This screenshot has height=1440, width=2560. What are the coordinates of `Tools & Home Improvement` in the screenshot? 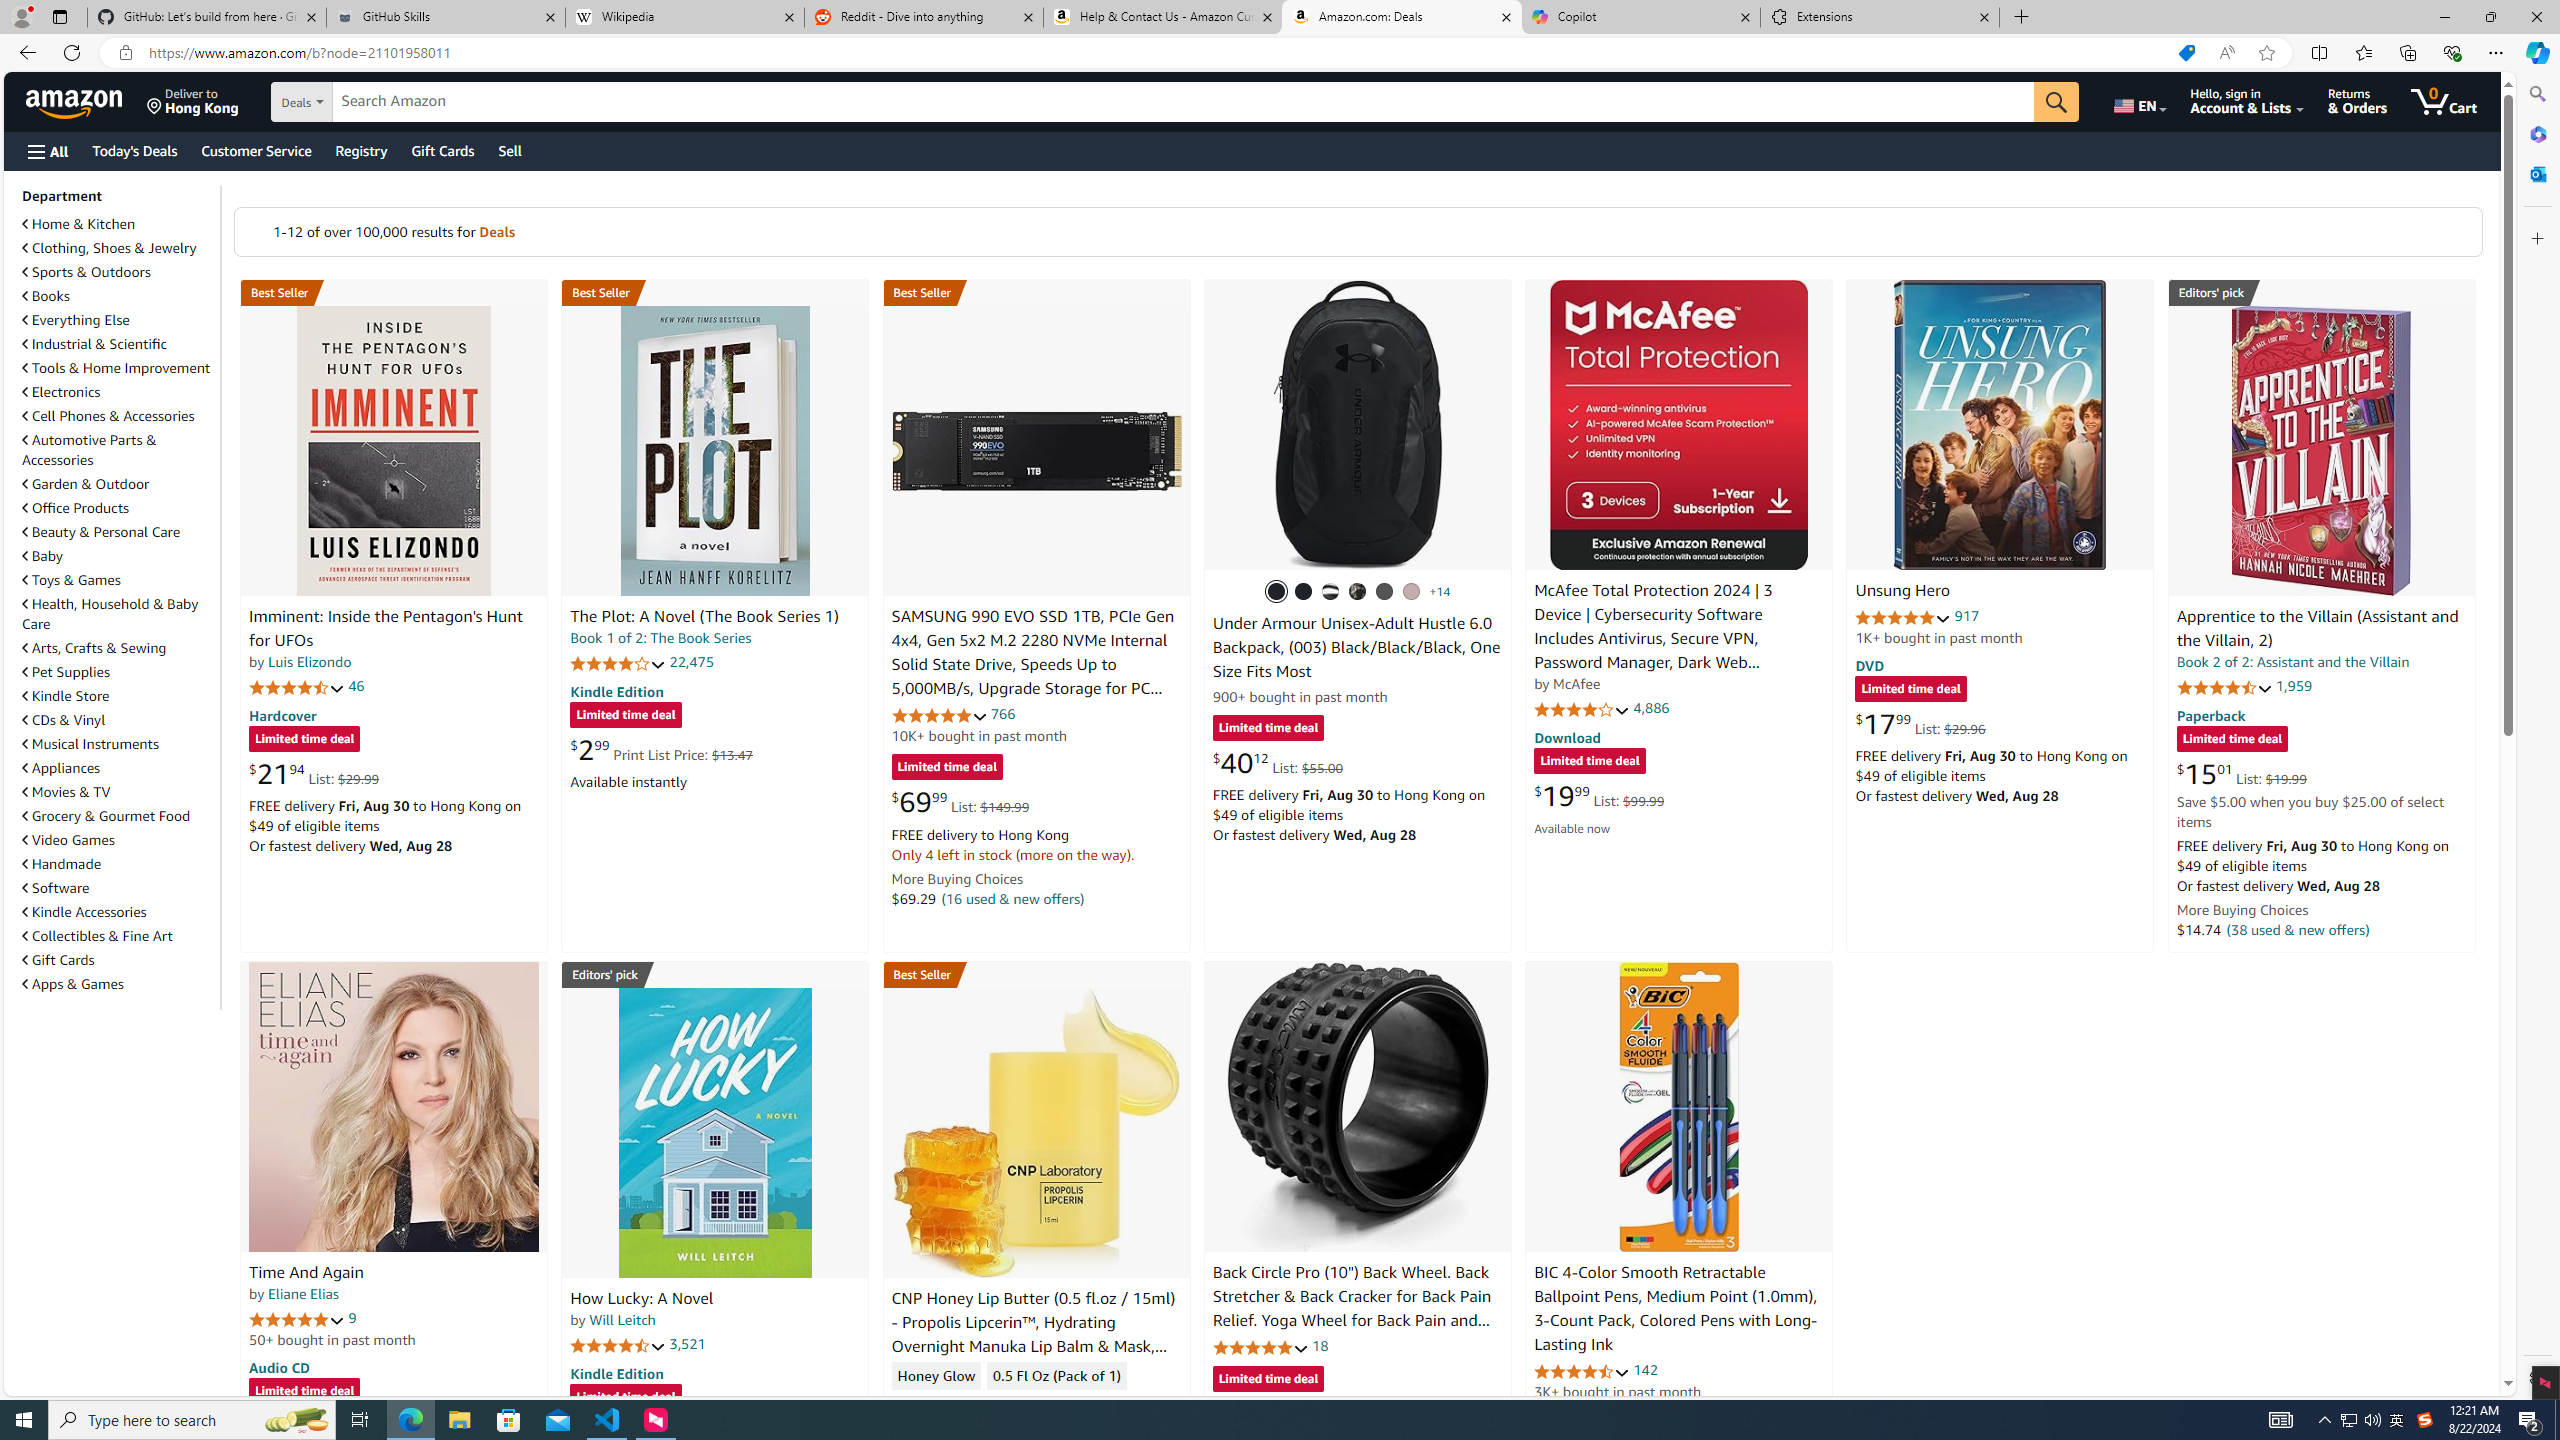 It's located at (116, 368).